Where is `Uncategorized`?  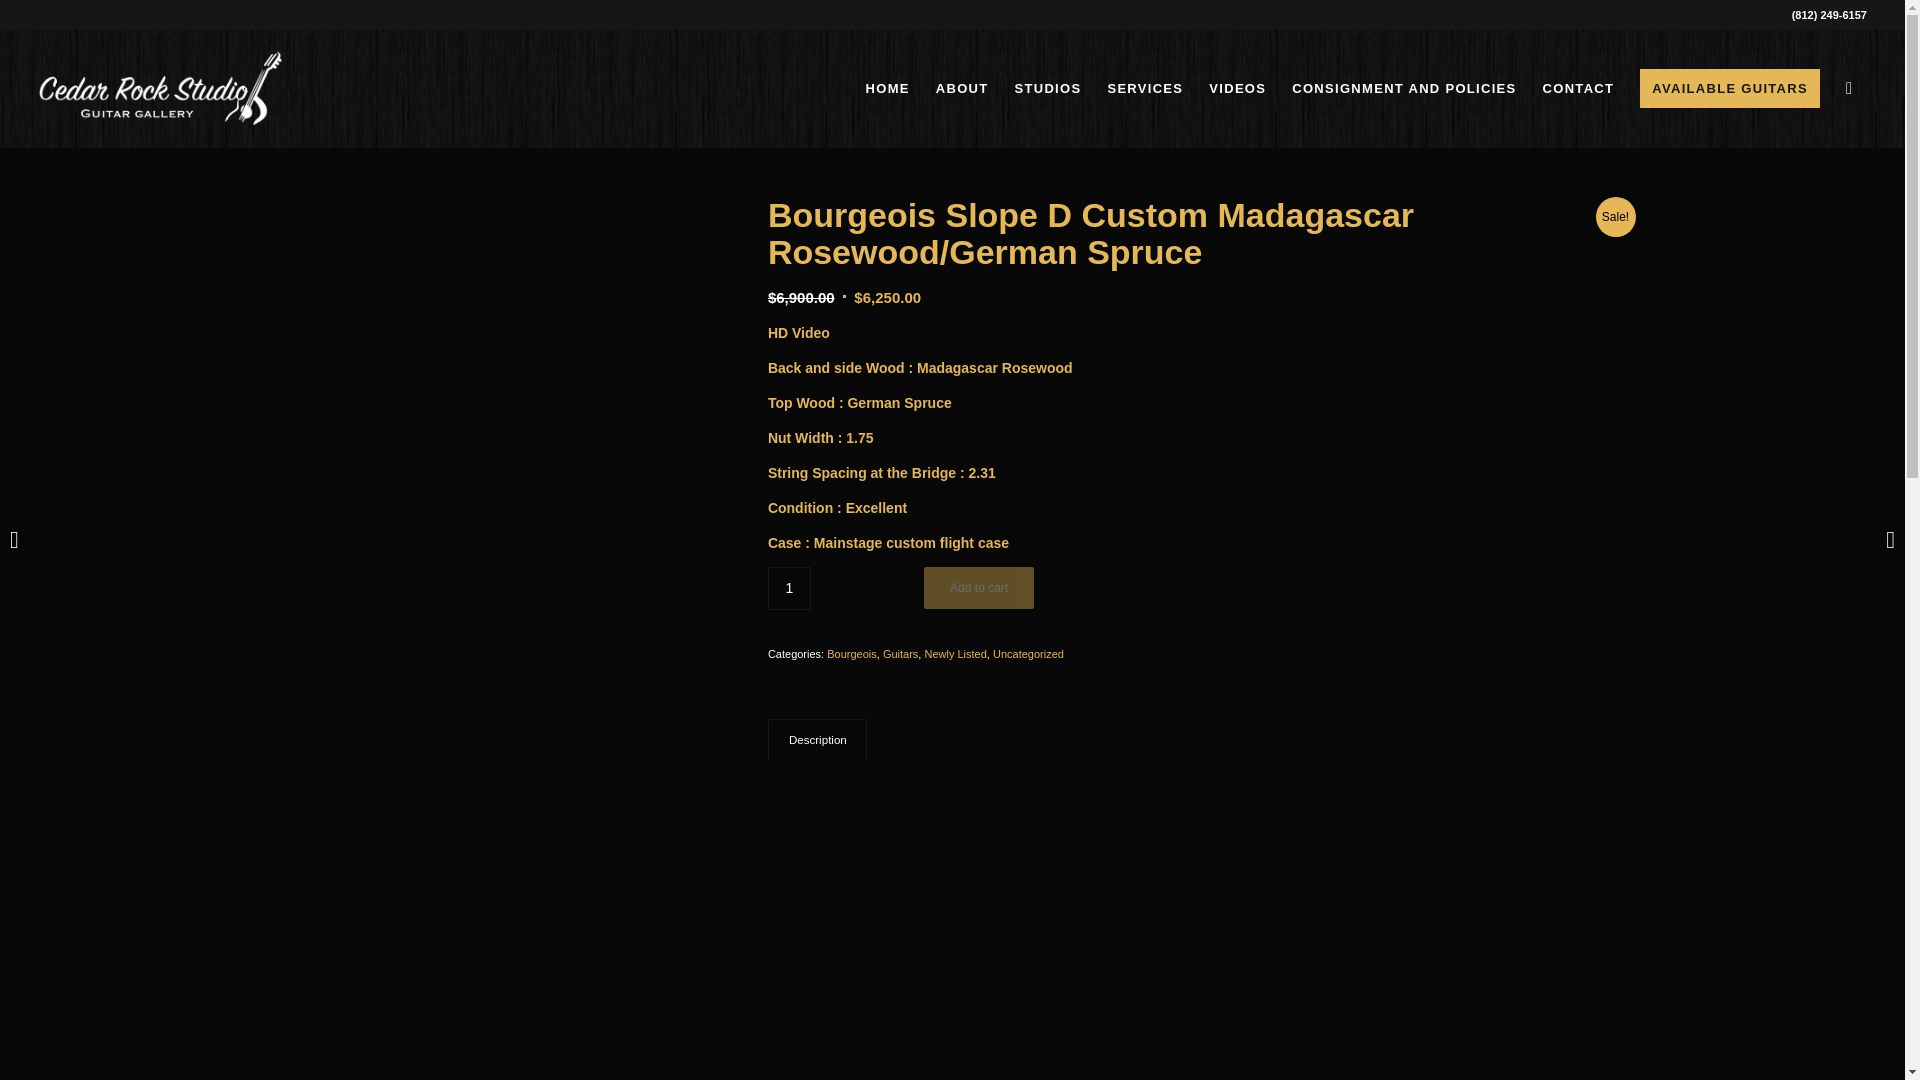
Uncategorized is located at coordinates (1028, 654).